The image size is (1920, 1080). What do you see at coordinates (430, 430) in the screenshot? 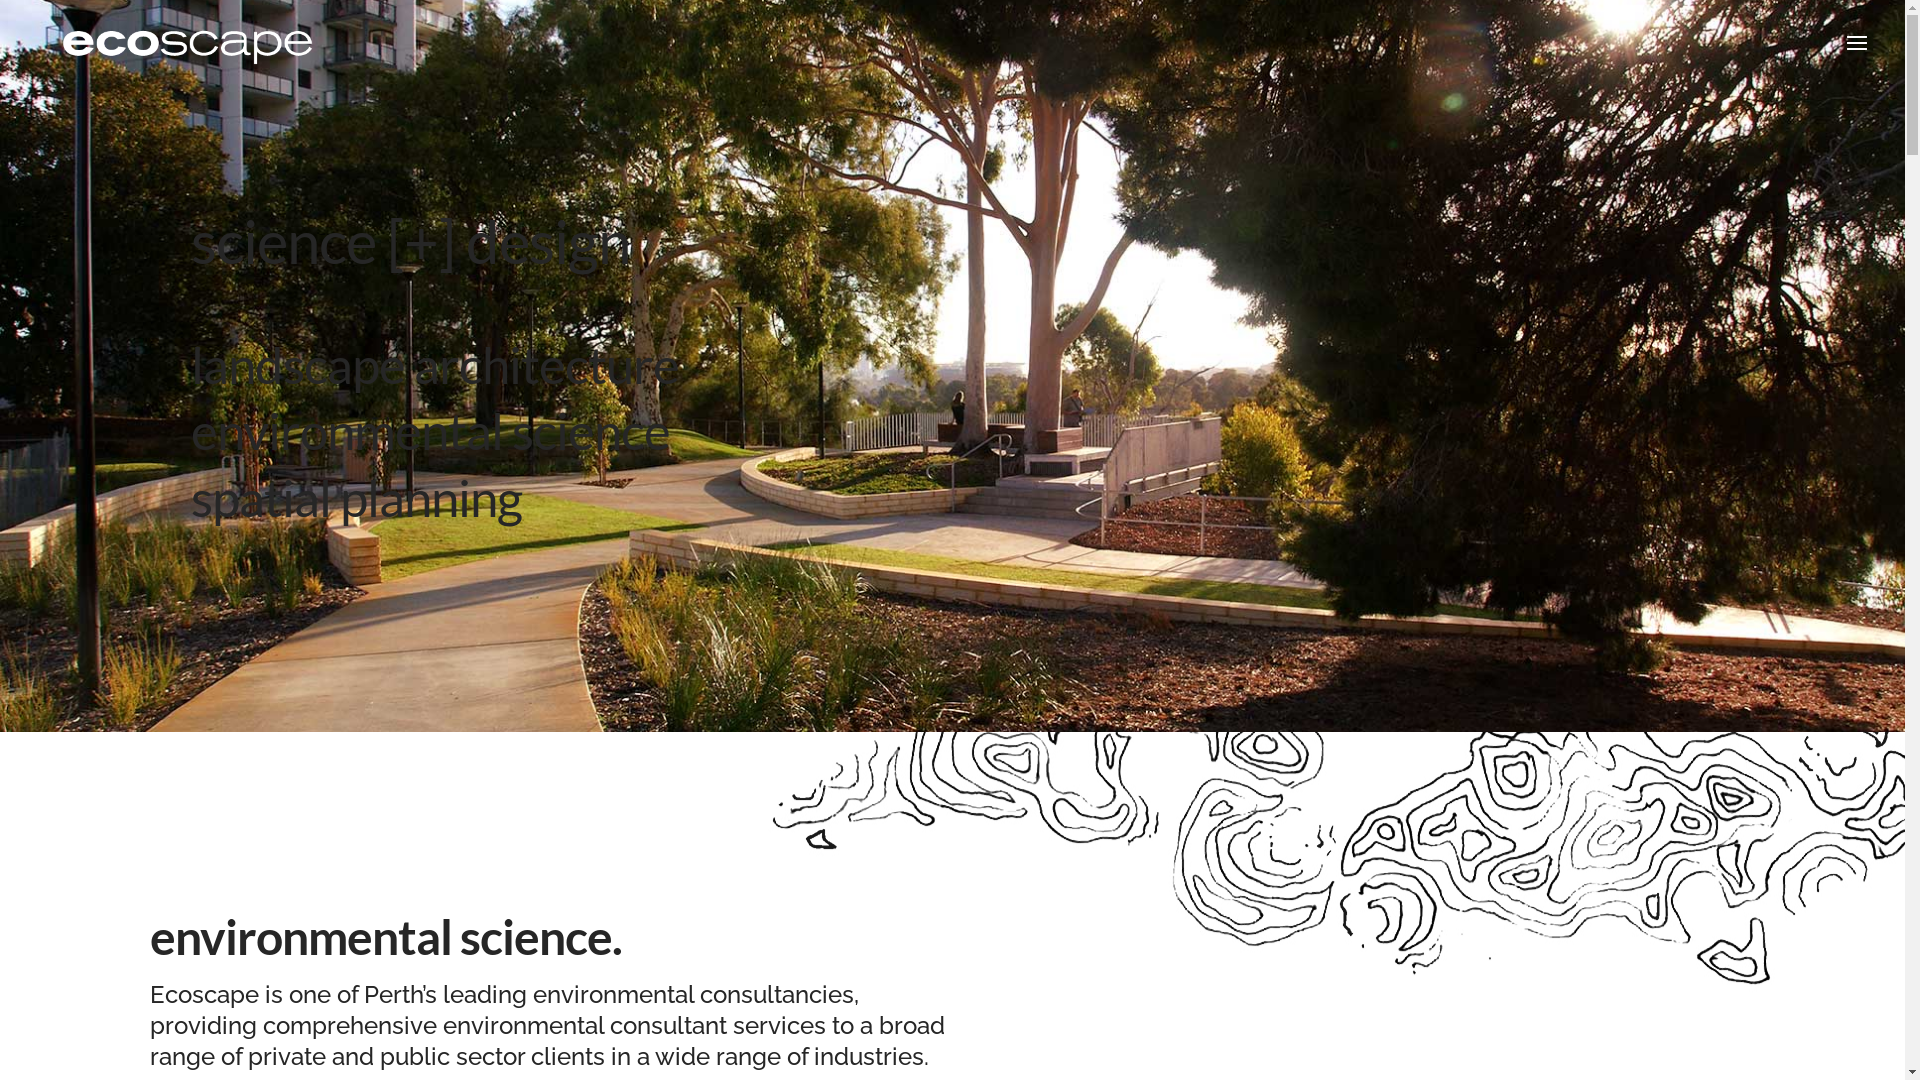
I see `environmental science` at bounding box center [430, 430].